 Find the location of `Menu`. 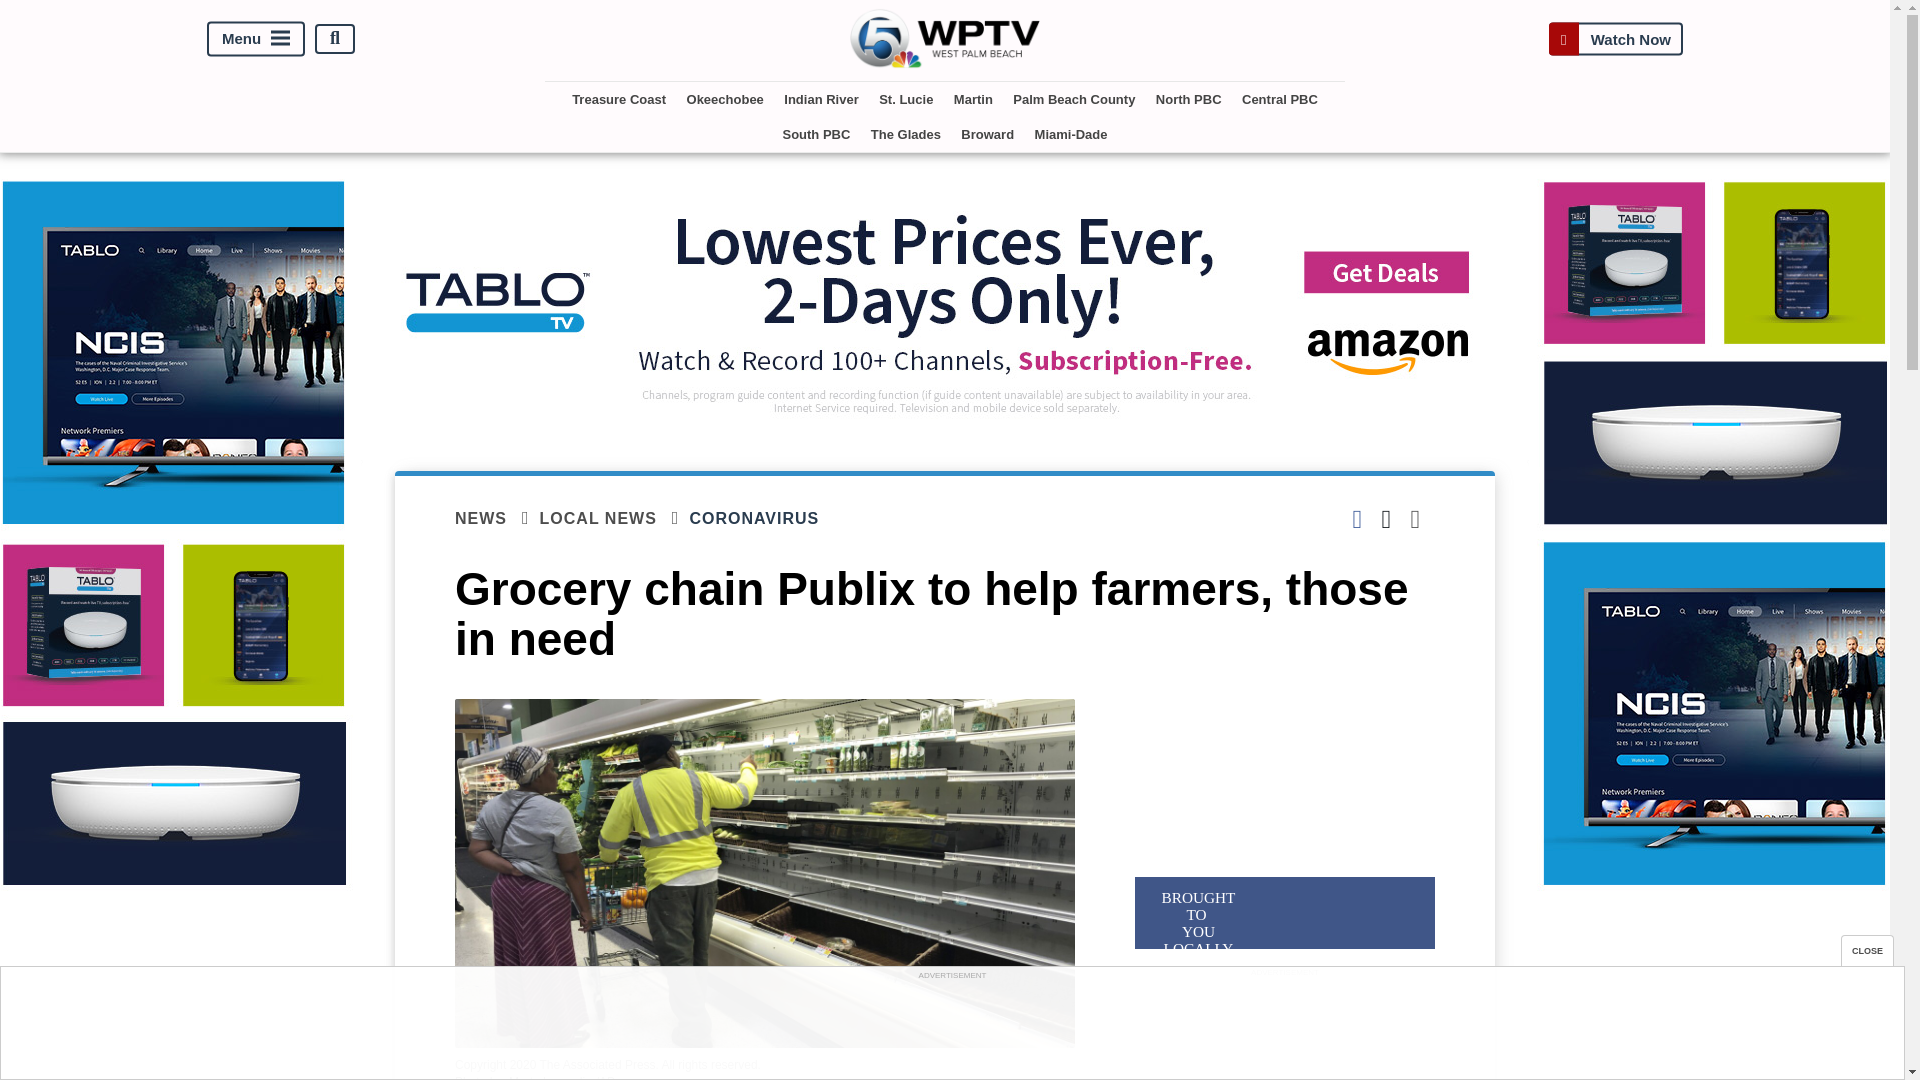

Menu is located at coordinates (256, 38).